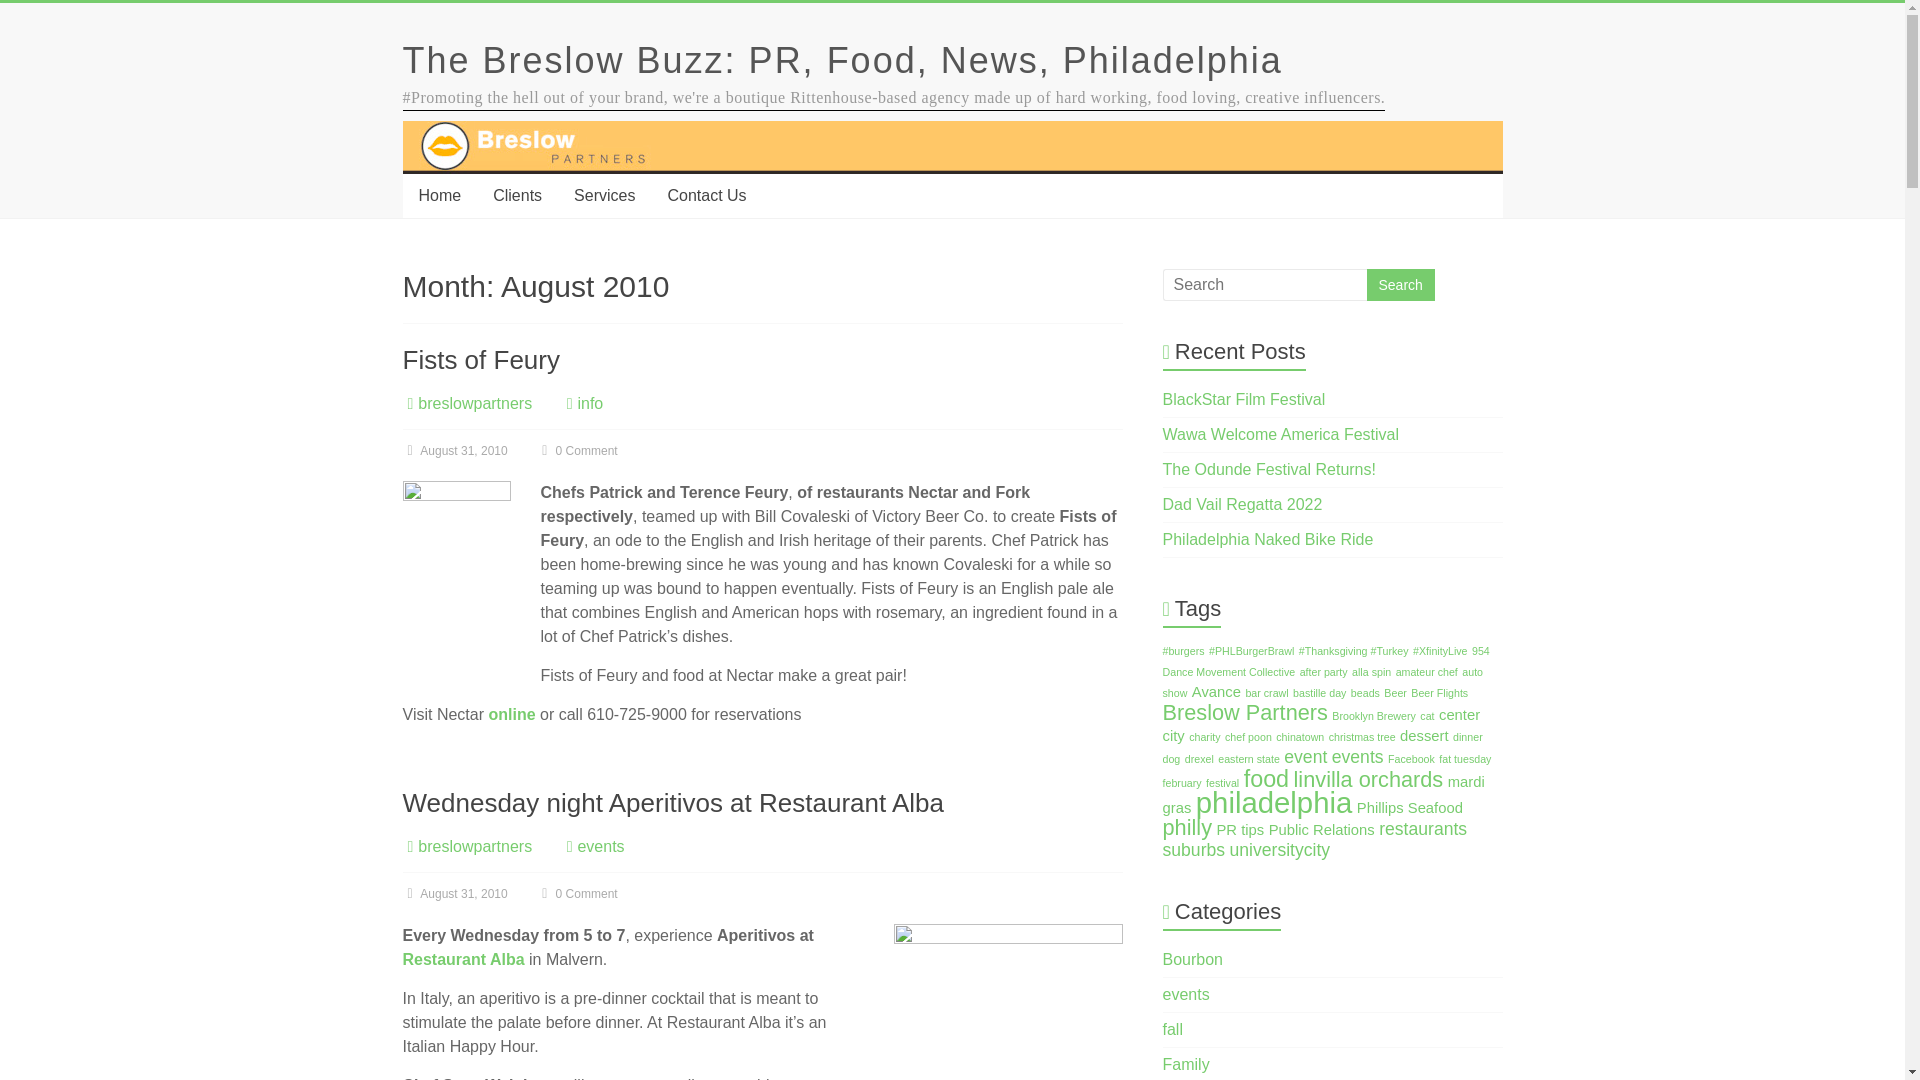 Image resolution: width=1920 pixels, height=1080 pixels. What do you see at coordinates (576, 893) in the screenshot?
I see `0 Comment` at bounding box center [576, 893].